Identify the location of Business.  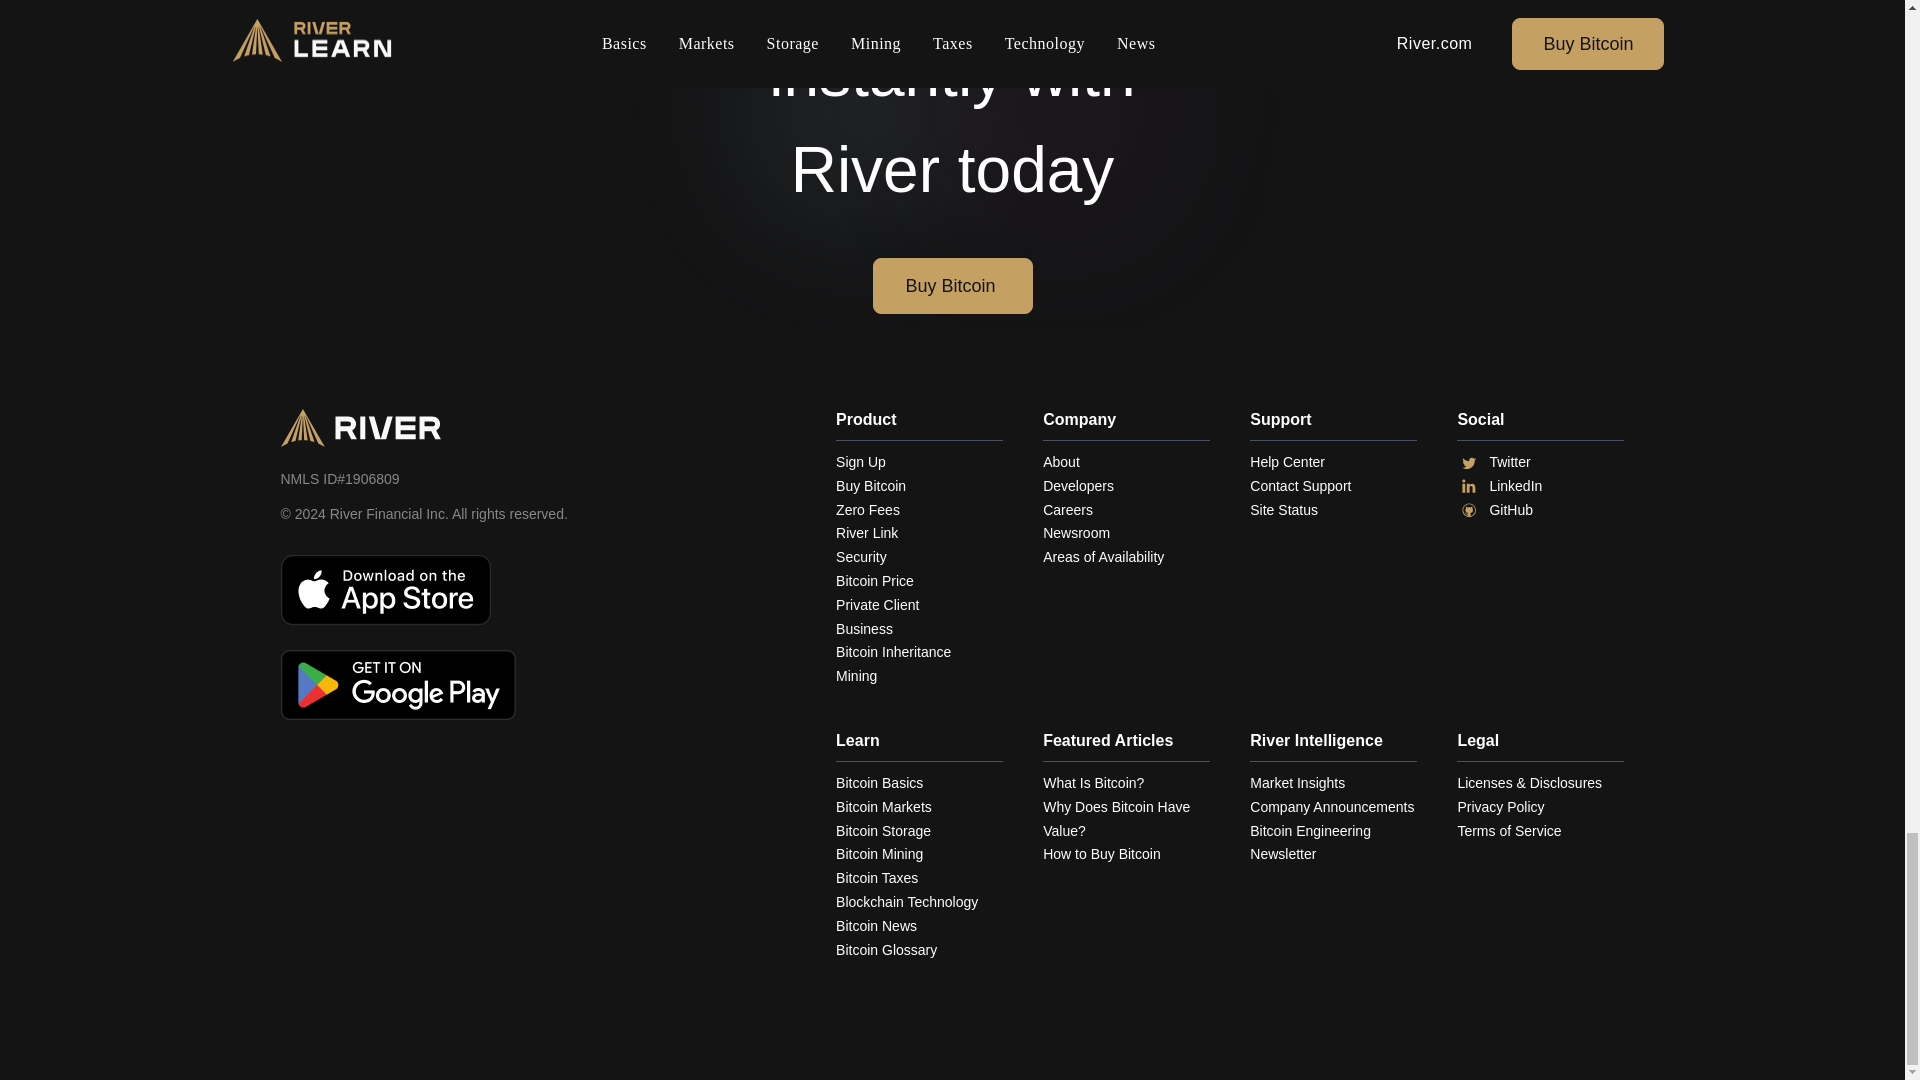
(918, 629).